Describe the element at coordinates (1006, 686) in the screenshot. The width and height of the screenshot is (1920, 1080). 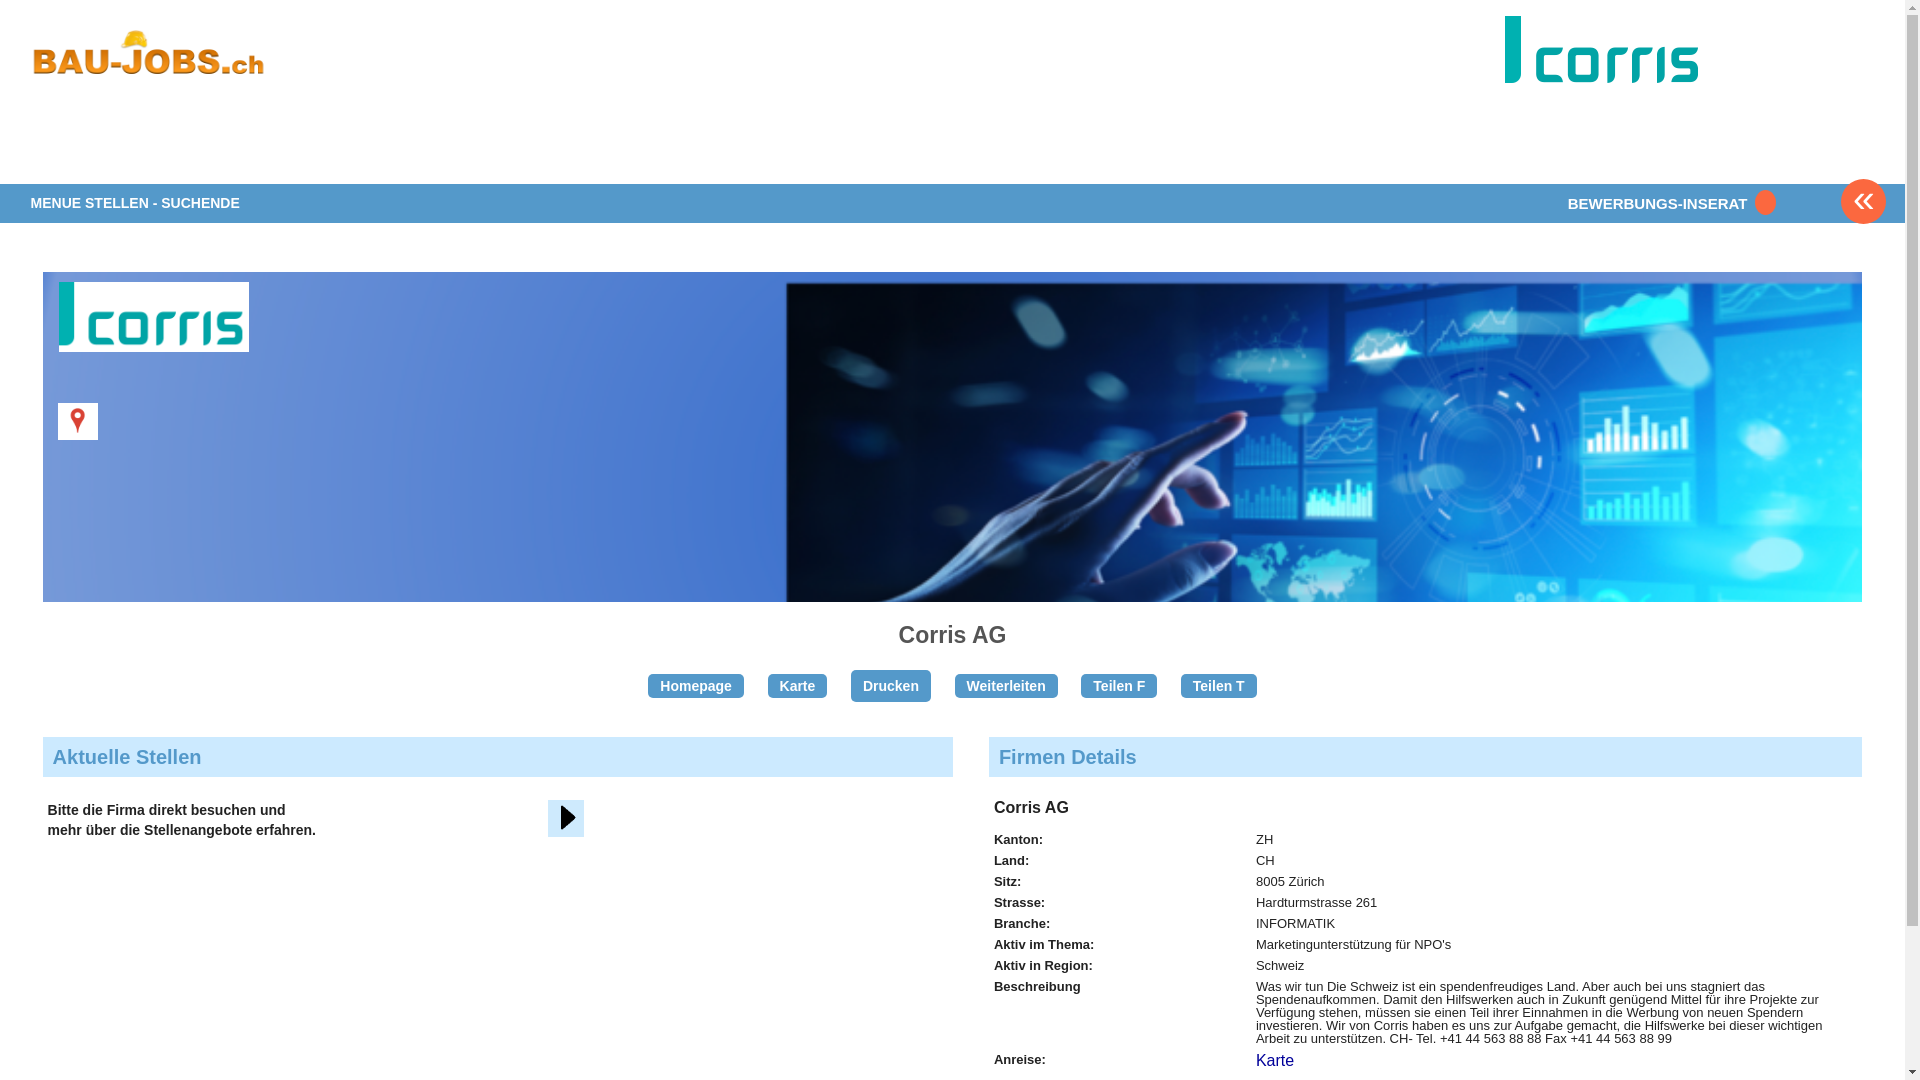
I see `Weiterleiten` at that location.